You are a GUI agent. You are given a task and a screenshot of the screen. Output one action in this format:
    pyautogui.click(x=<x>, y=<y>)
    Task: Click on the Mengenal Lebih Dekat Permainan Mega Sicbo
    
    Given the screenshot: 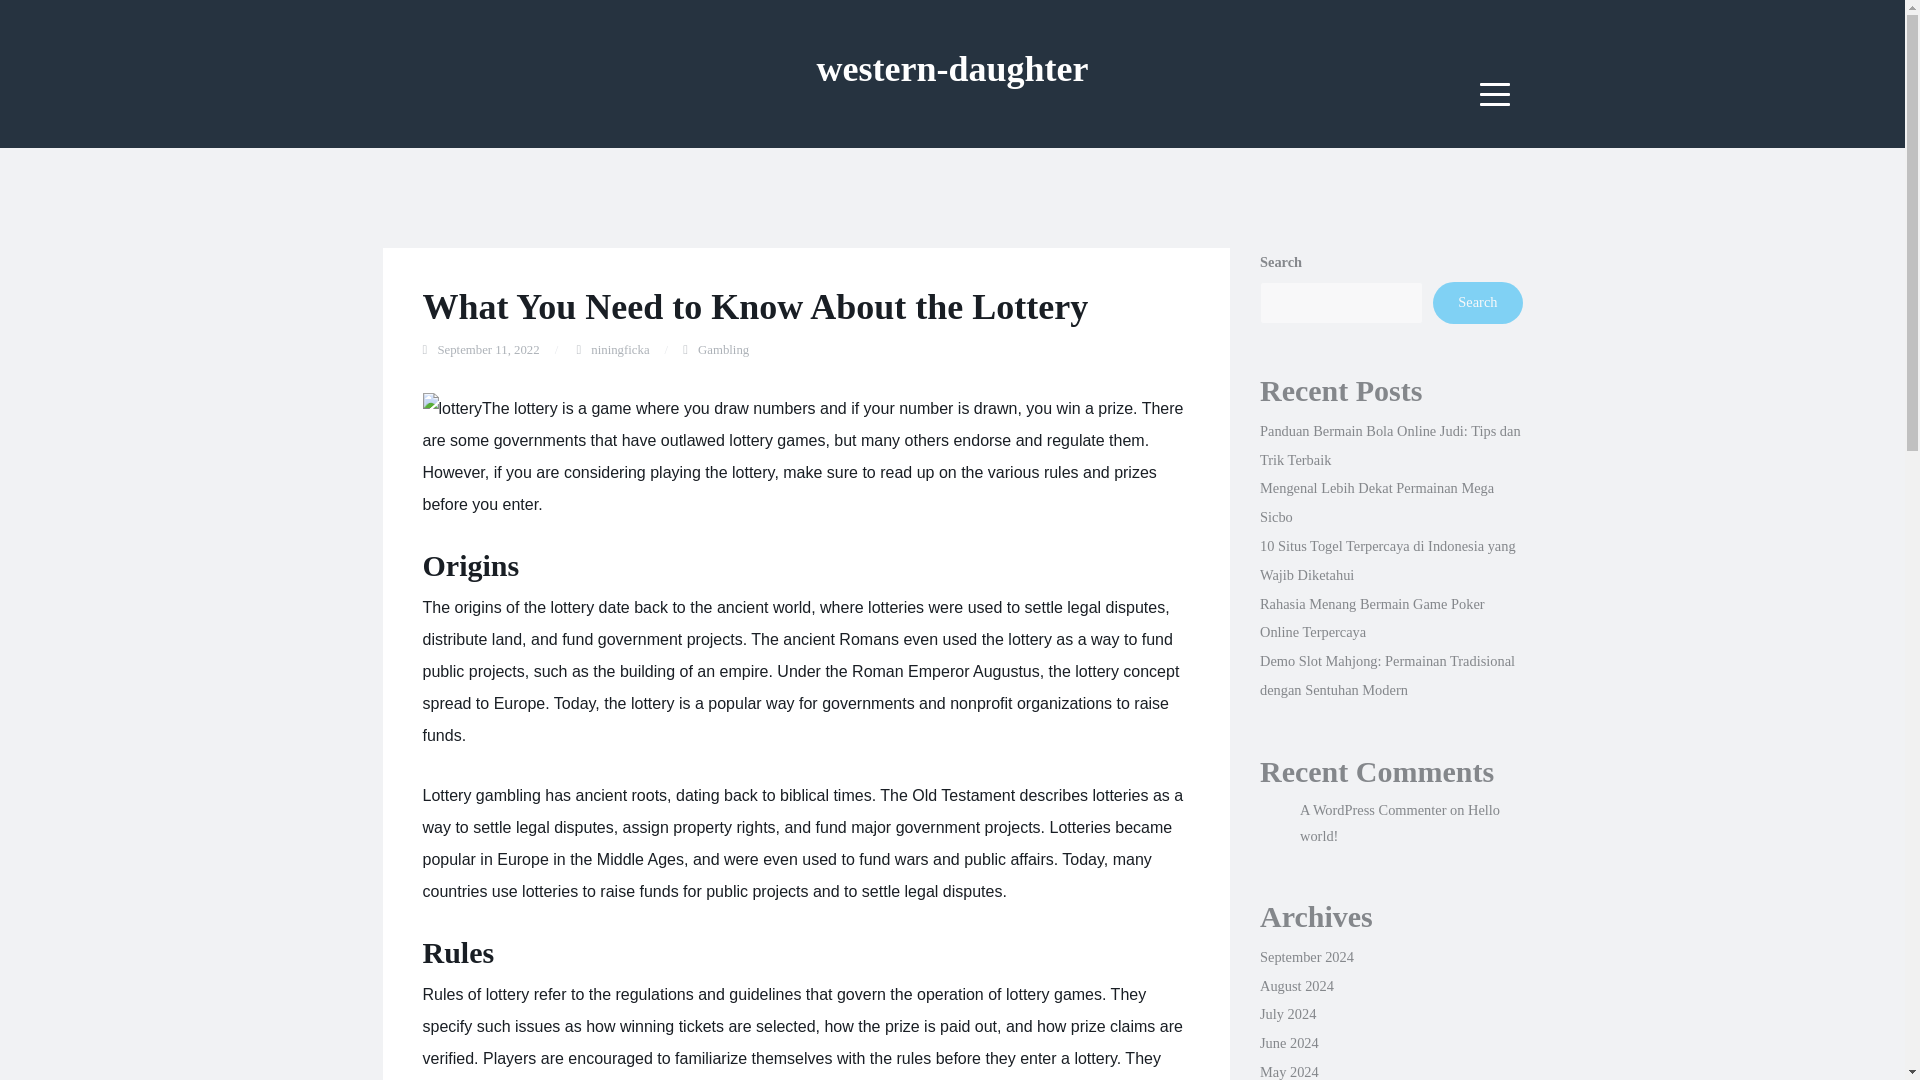 What is the action you would take?
    pyautogui.click(x=1376, y=502)
    